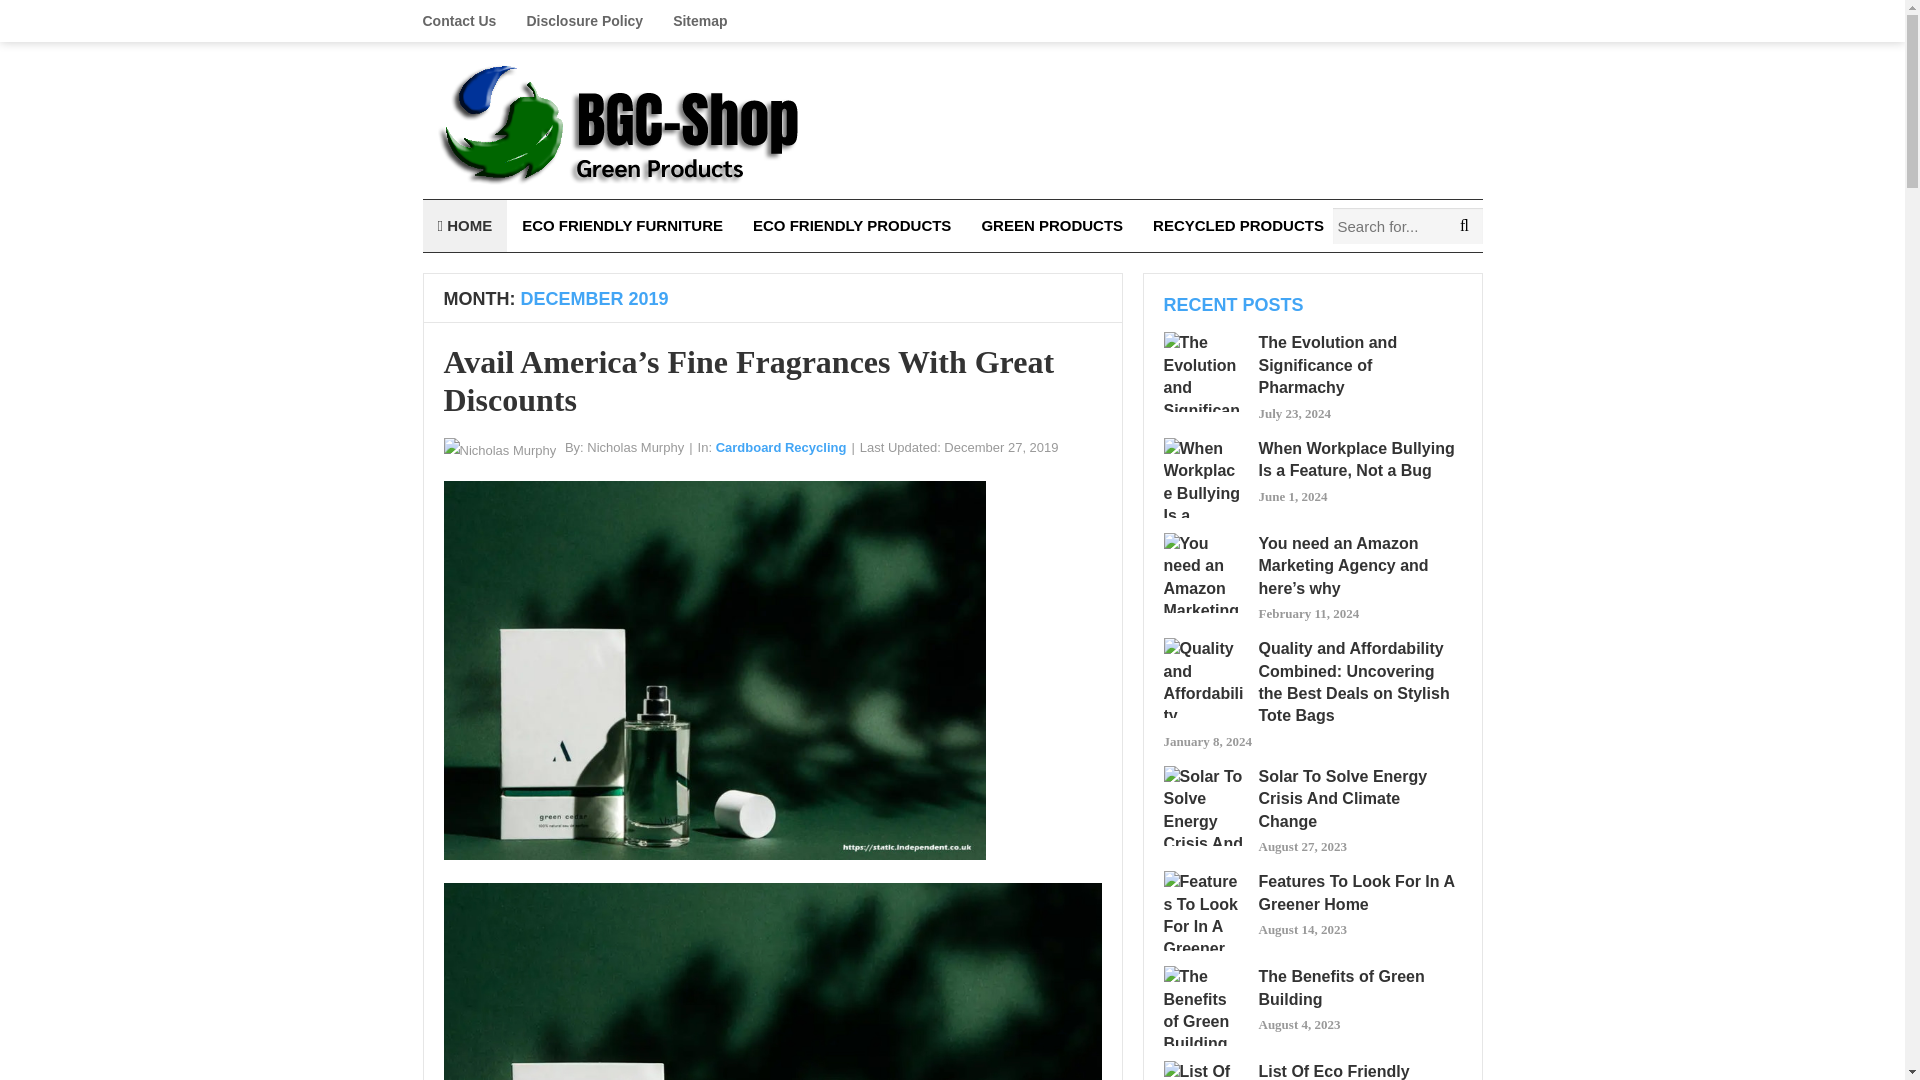  I want to click on Cardboard Recycling, so click(781, 446).